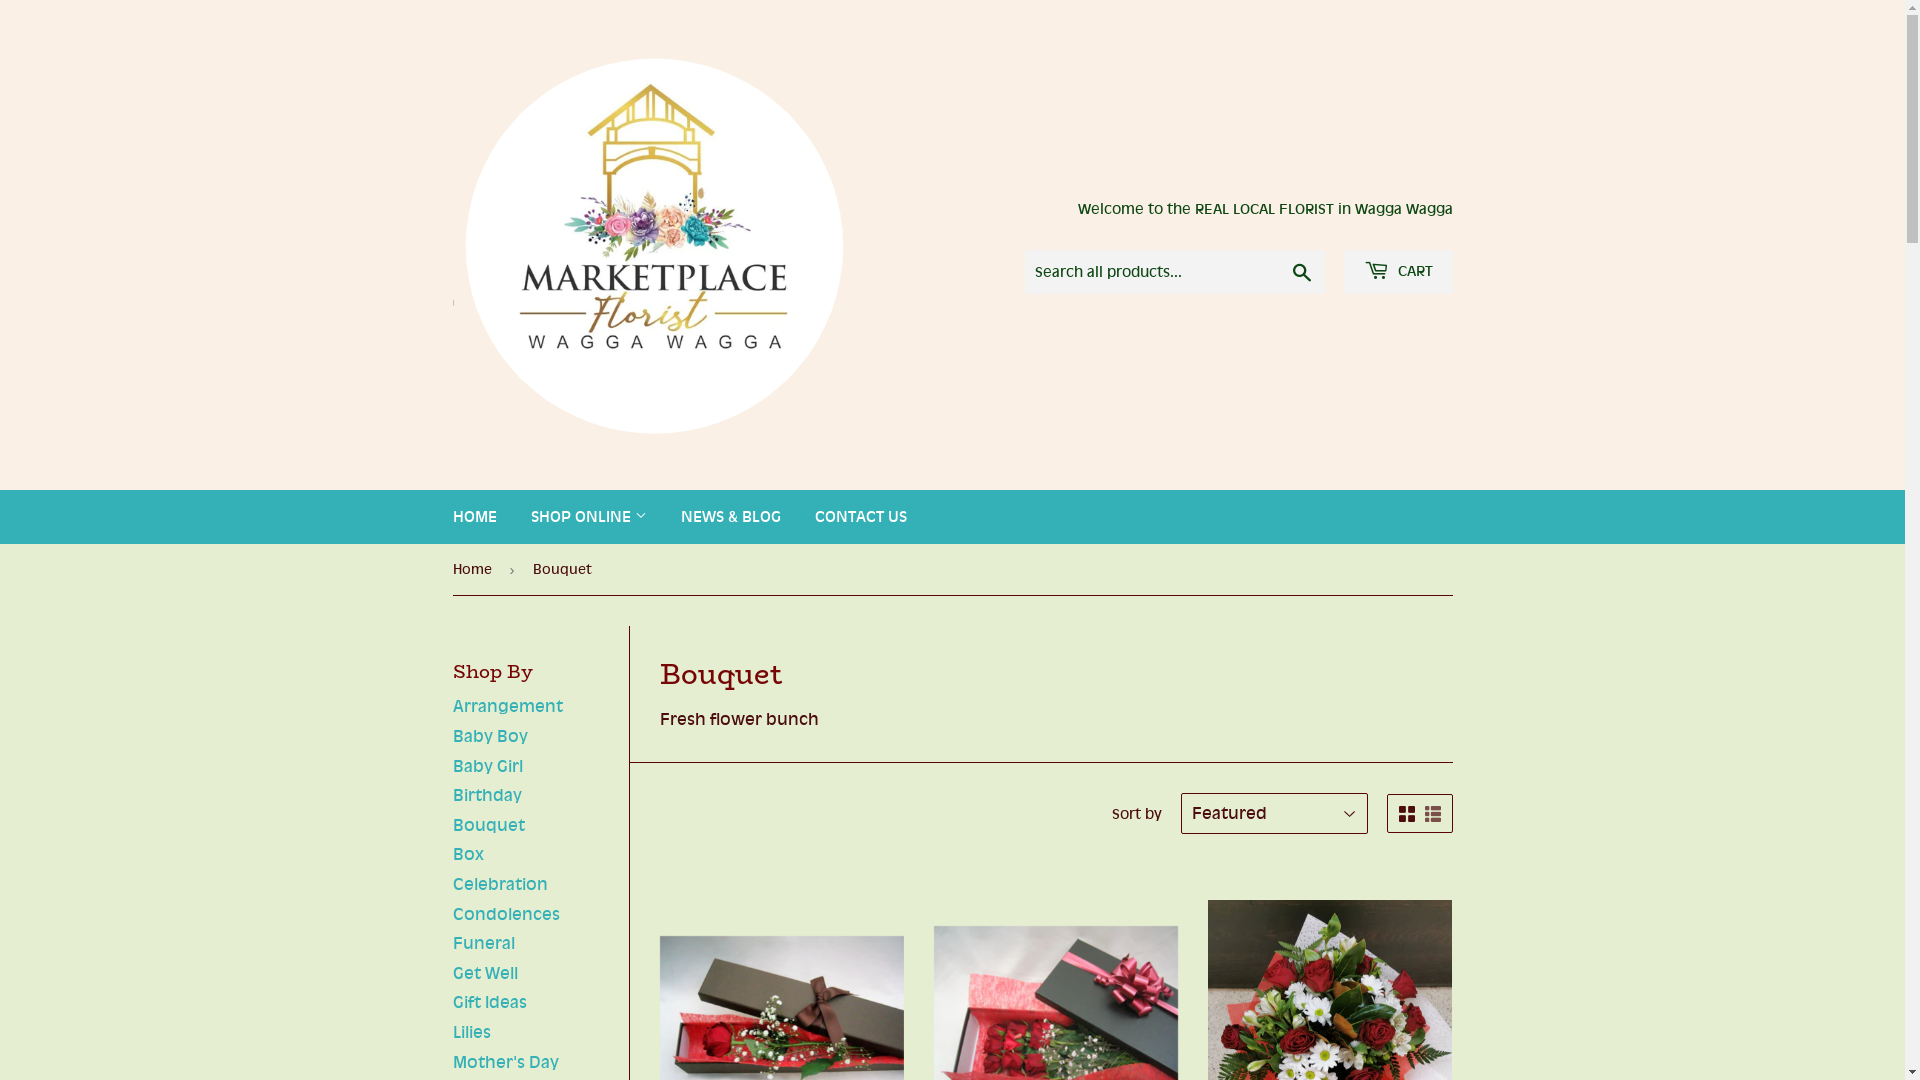  Describe the element at coordinates (731, 517) in the screenshot. I see `NEWS & BLOG` at that location.